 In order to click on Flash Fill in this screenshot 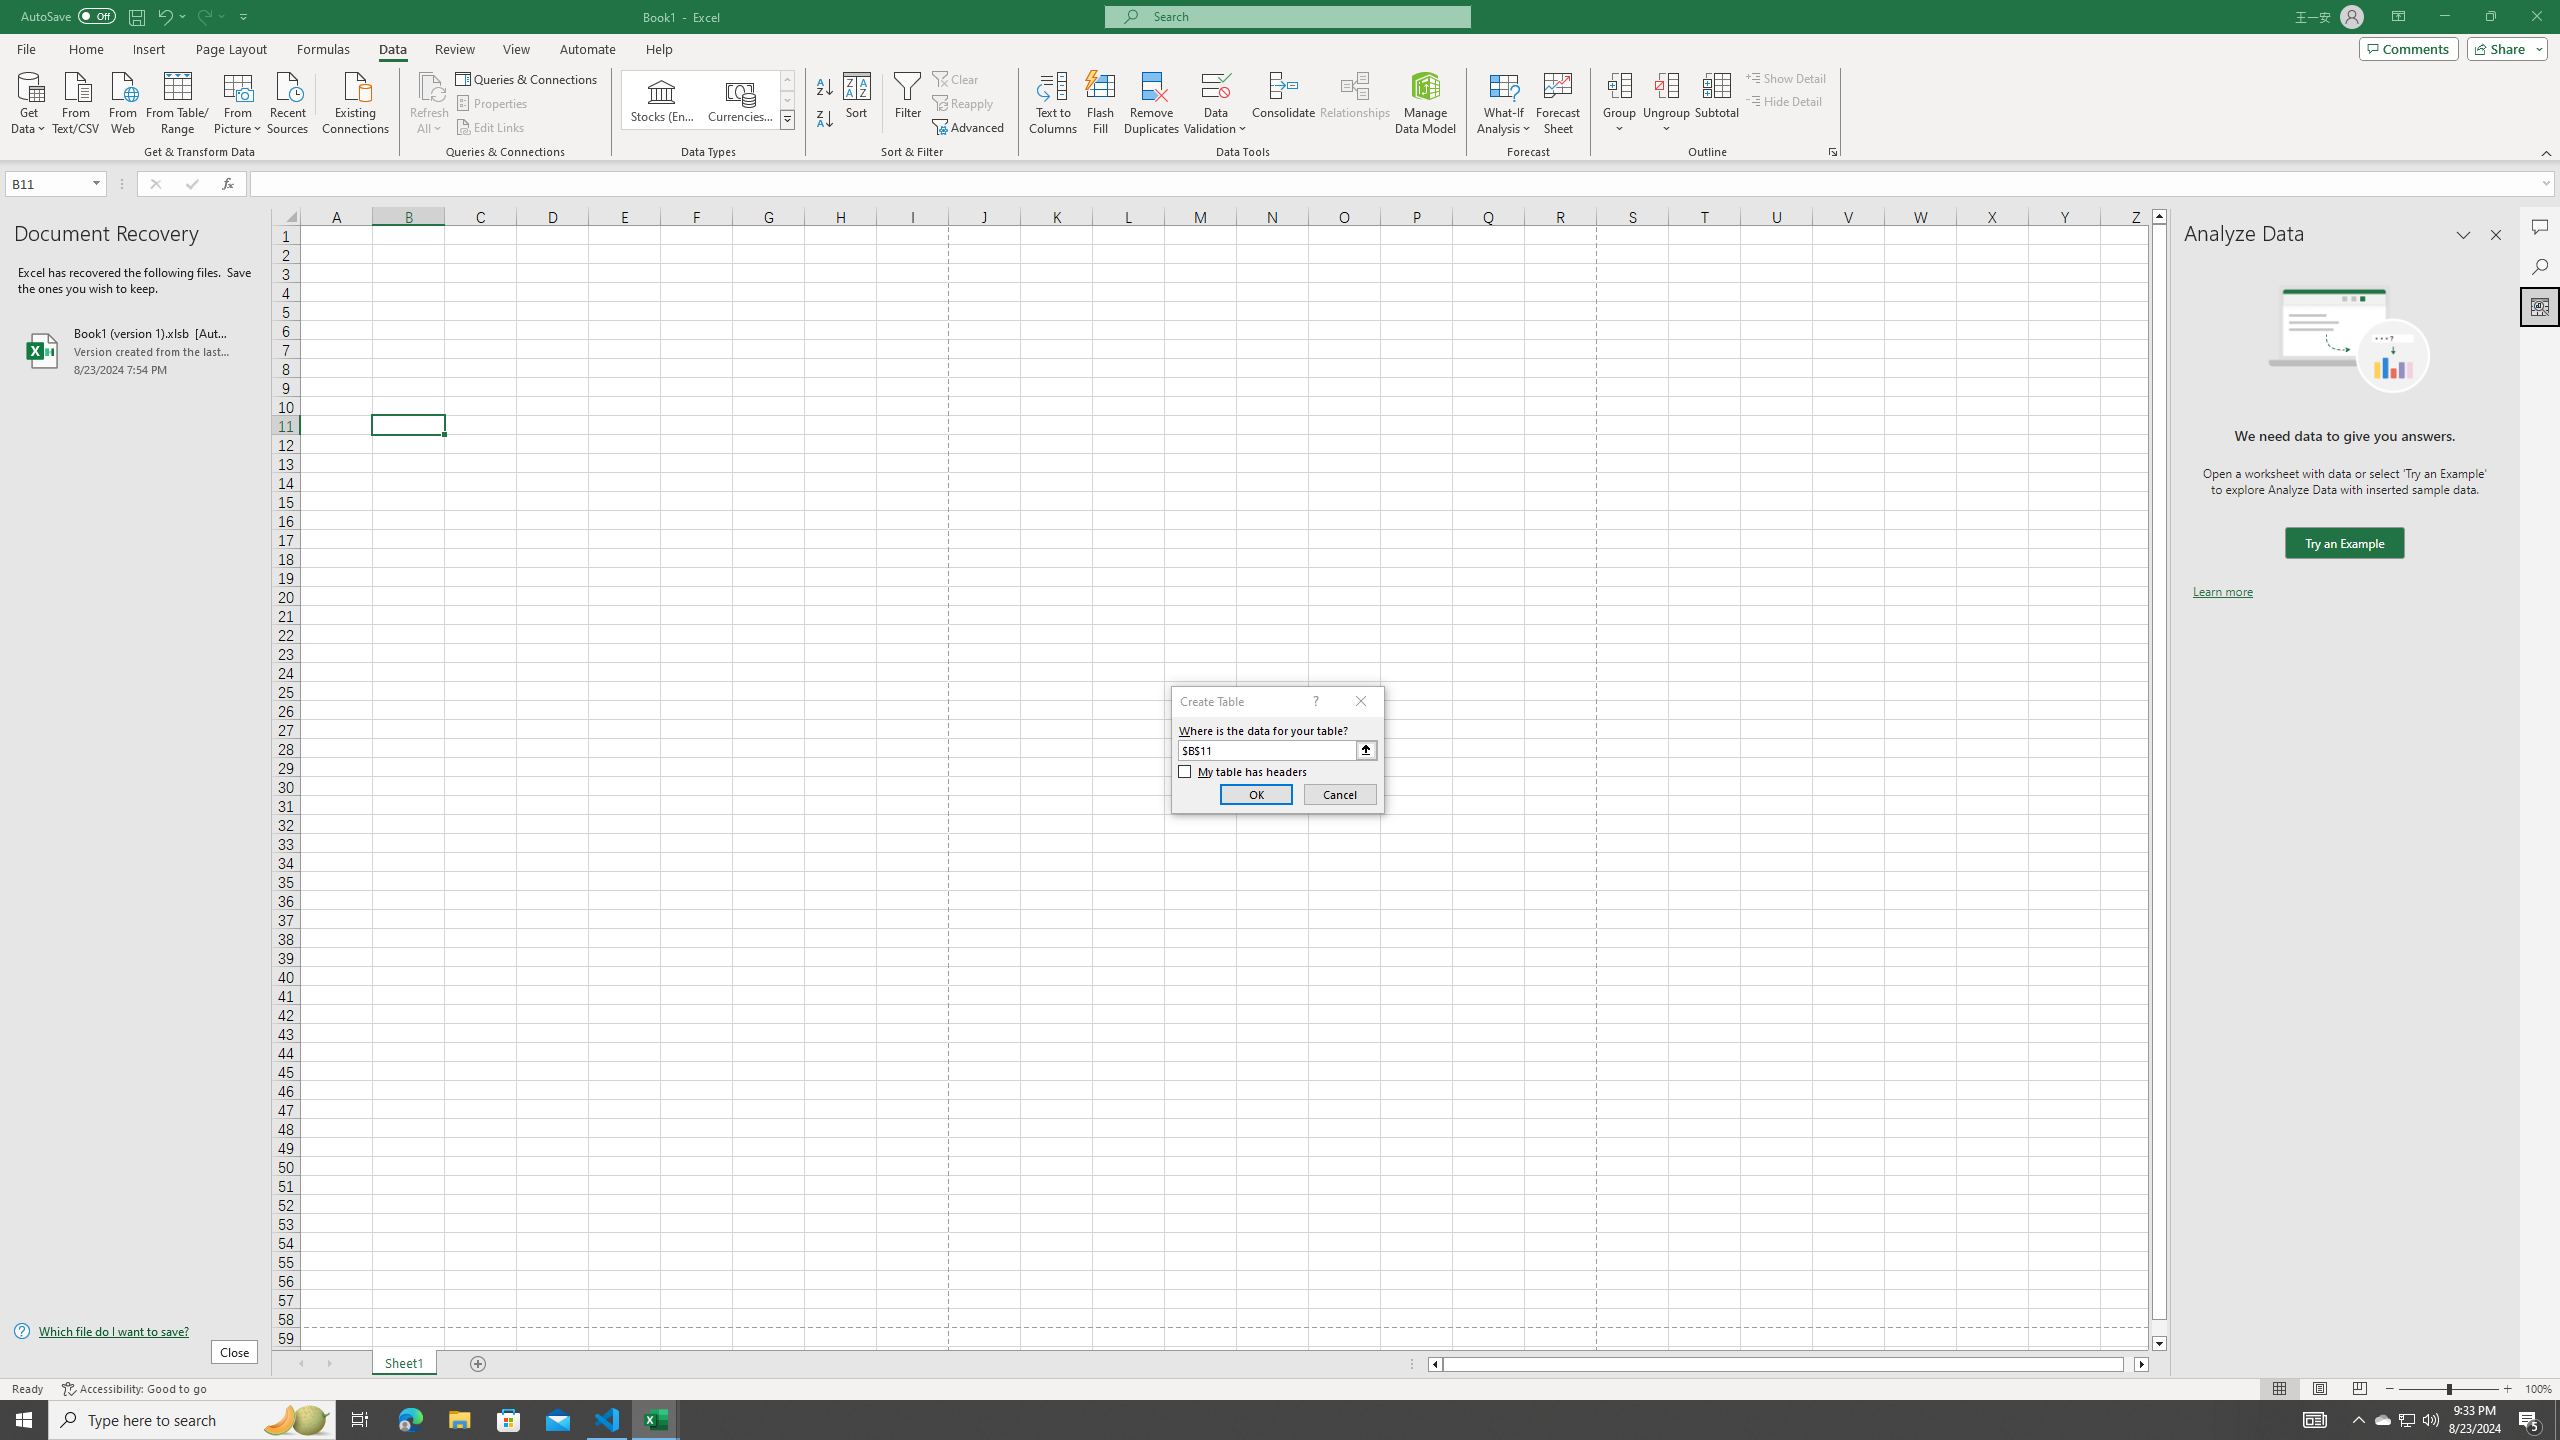, I will do `click(1100, 103)`.